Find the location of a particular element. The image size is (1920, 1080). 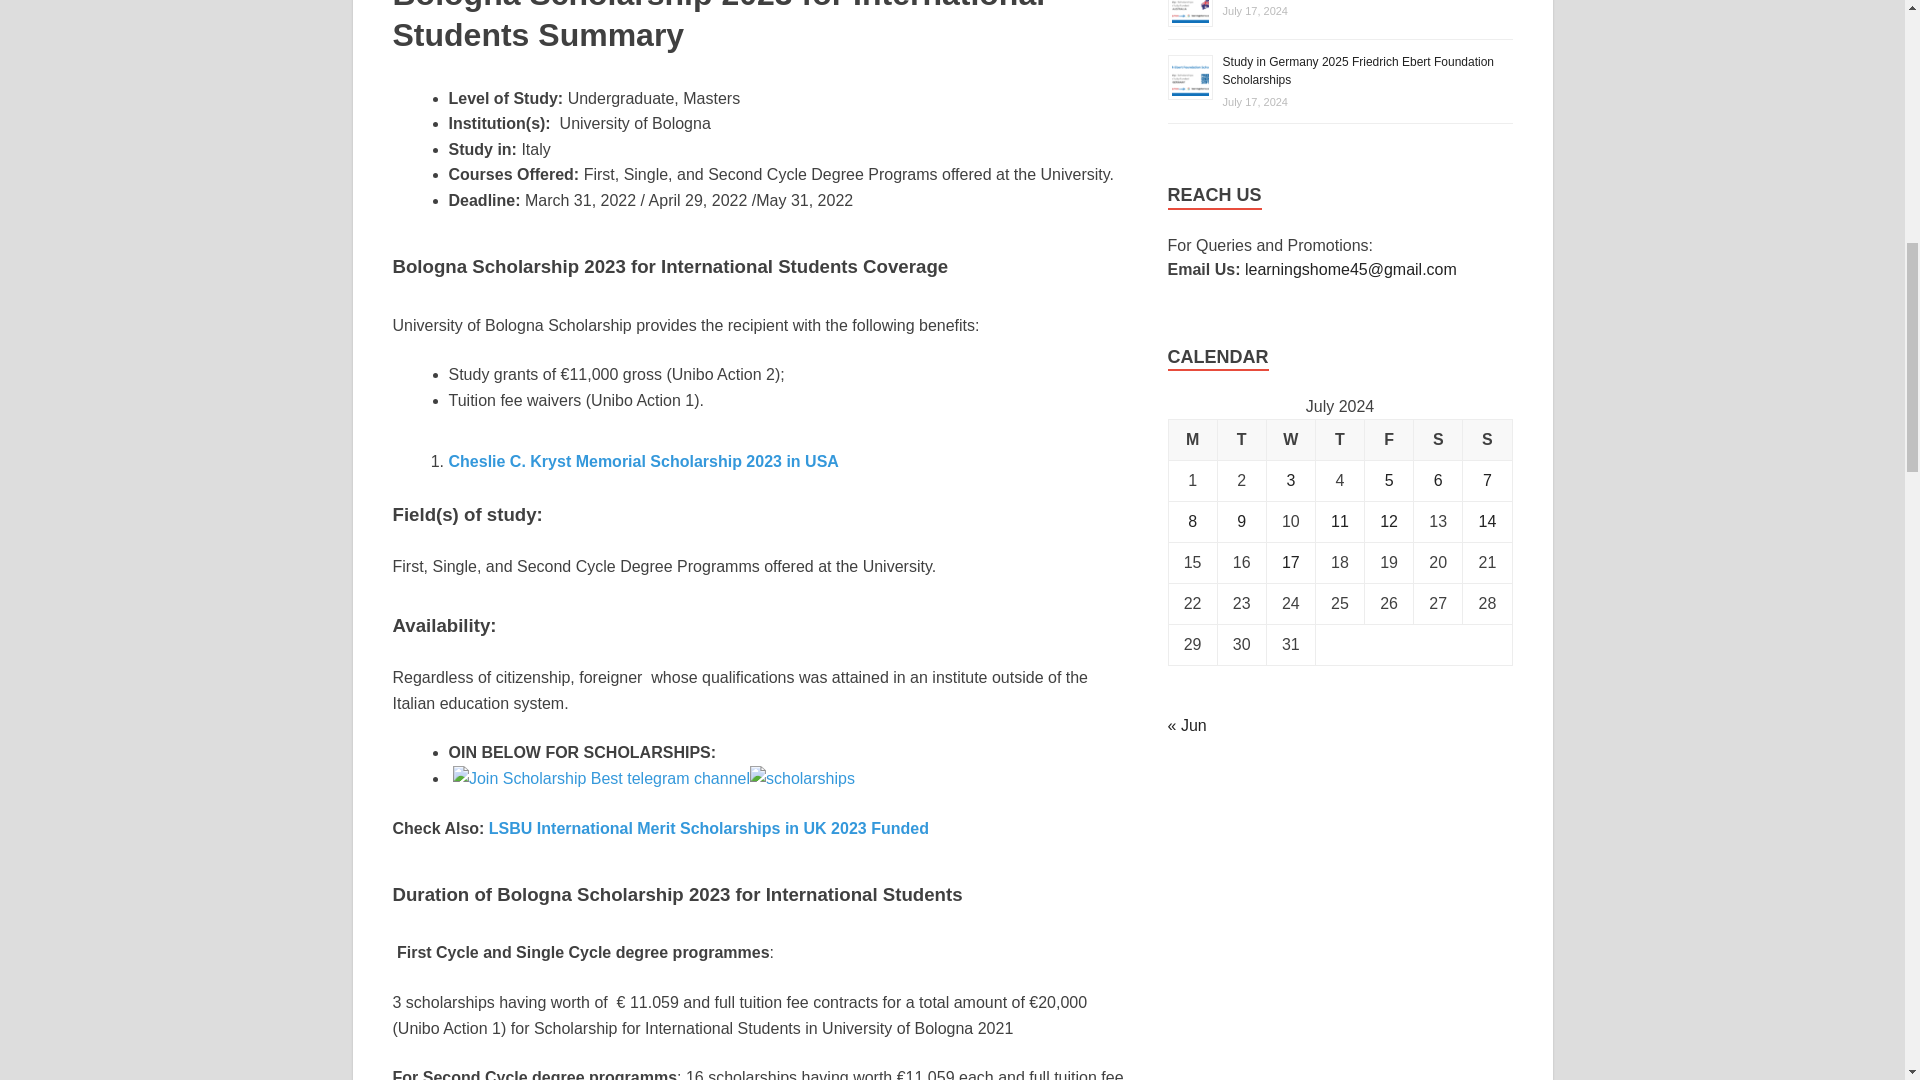

LSBU International Merit Scholarships in UK 2023 Funded is located at coordinates (709, 828).